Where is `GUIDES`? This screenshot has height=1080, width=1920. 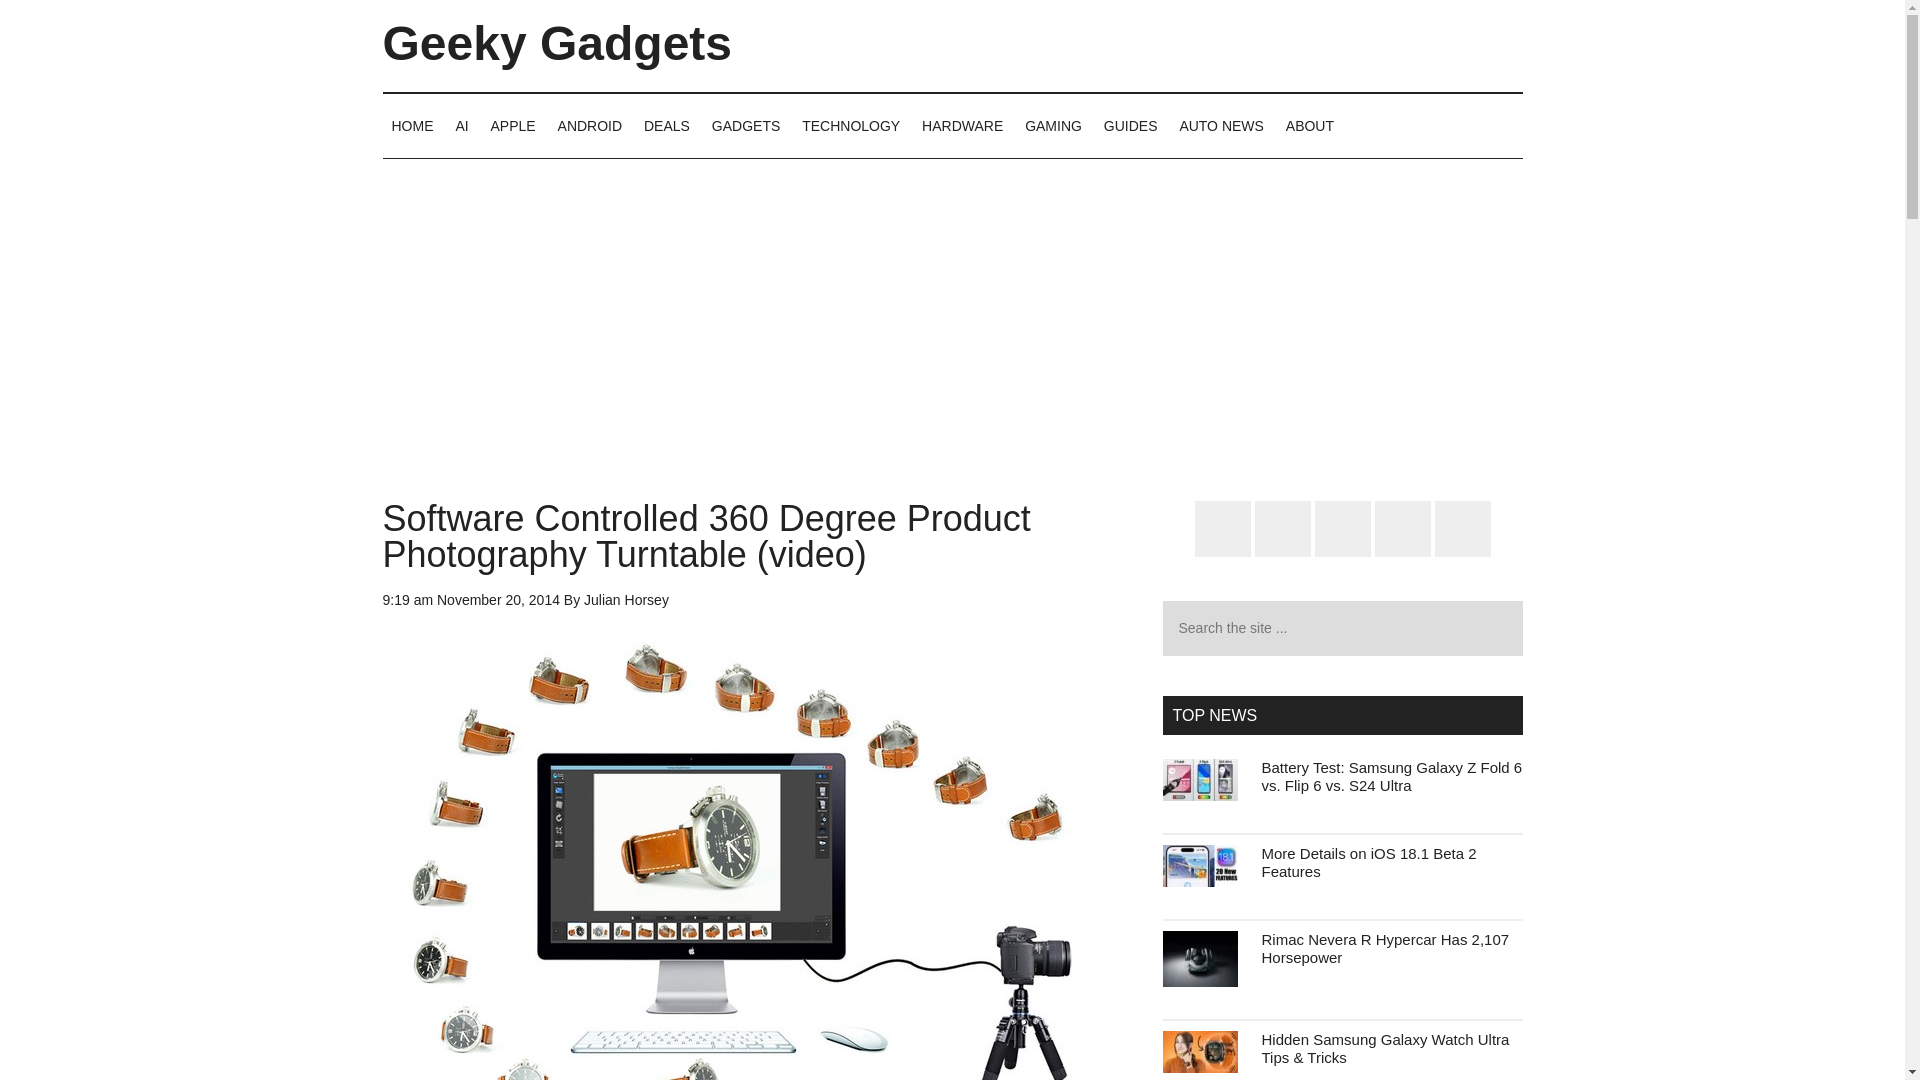 GUIDES is located at coordinates (1130, 125).